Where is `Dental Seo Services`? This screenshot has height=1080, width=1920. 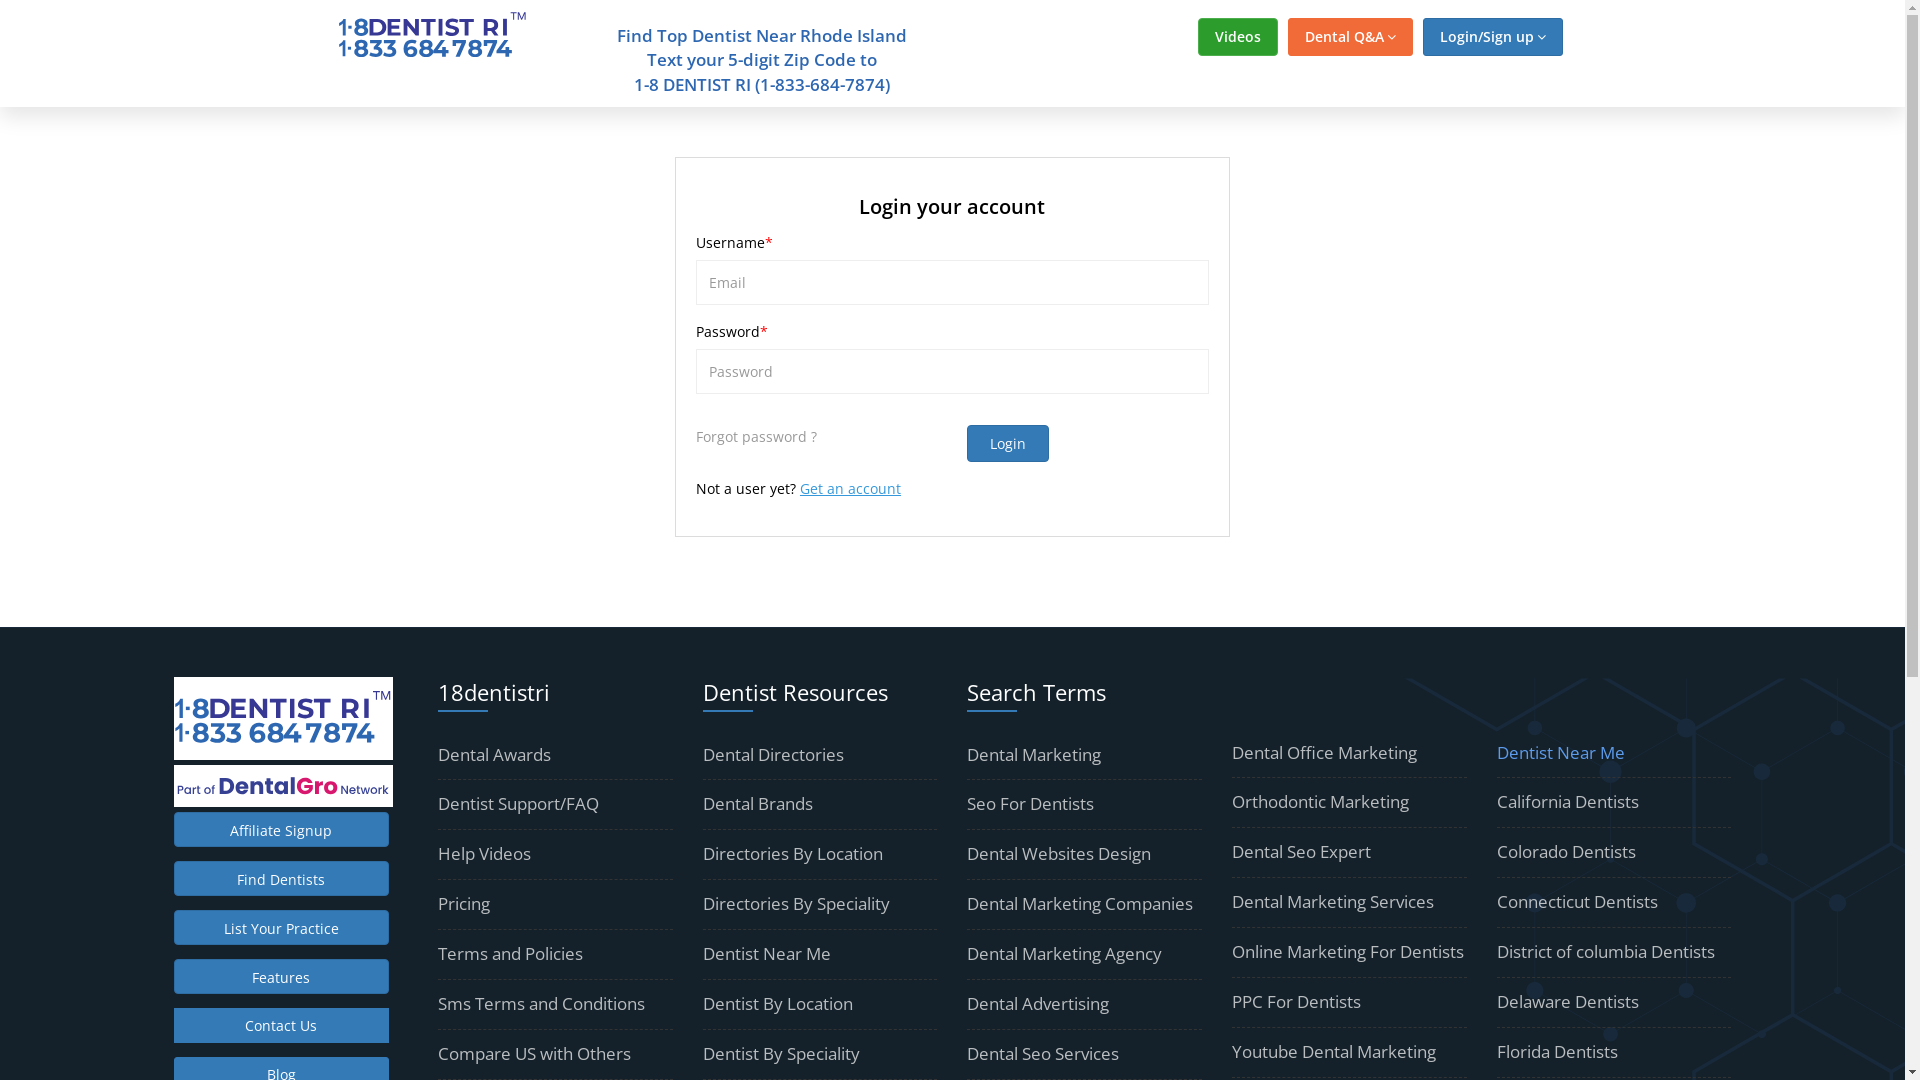
Dental Seo Services is located at coordinates (1043, 1054).